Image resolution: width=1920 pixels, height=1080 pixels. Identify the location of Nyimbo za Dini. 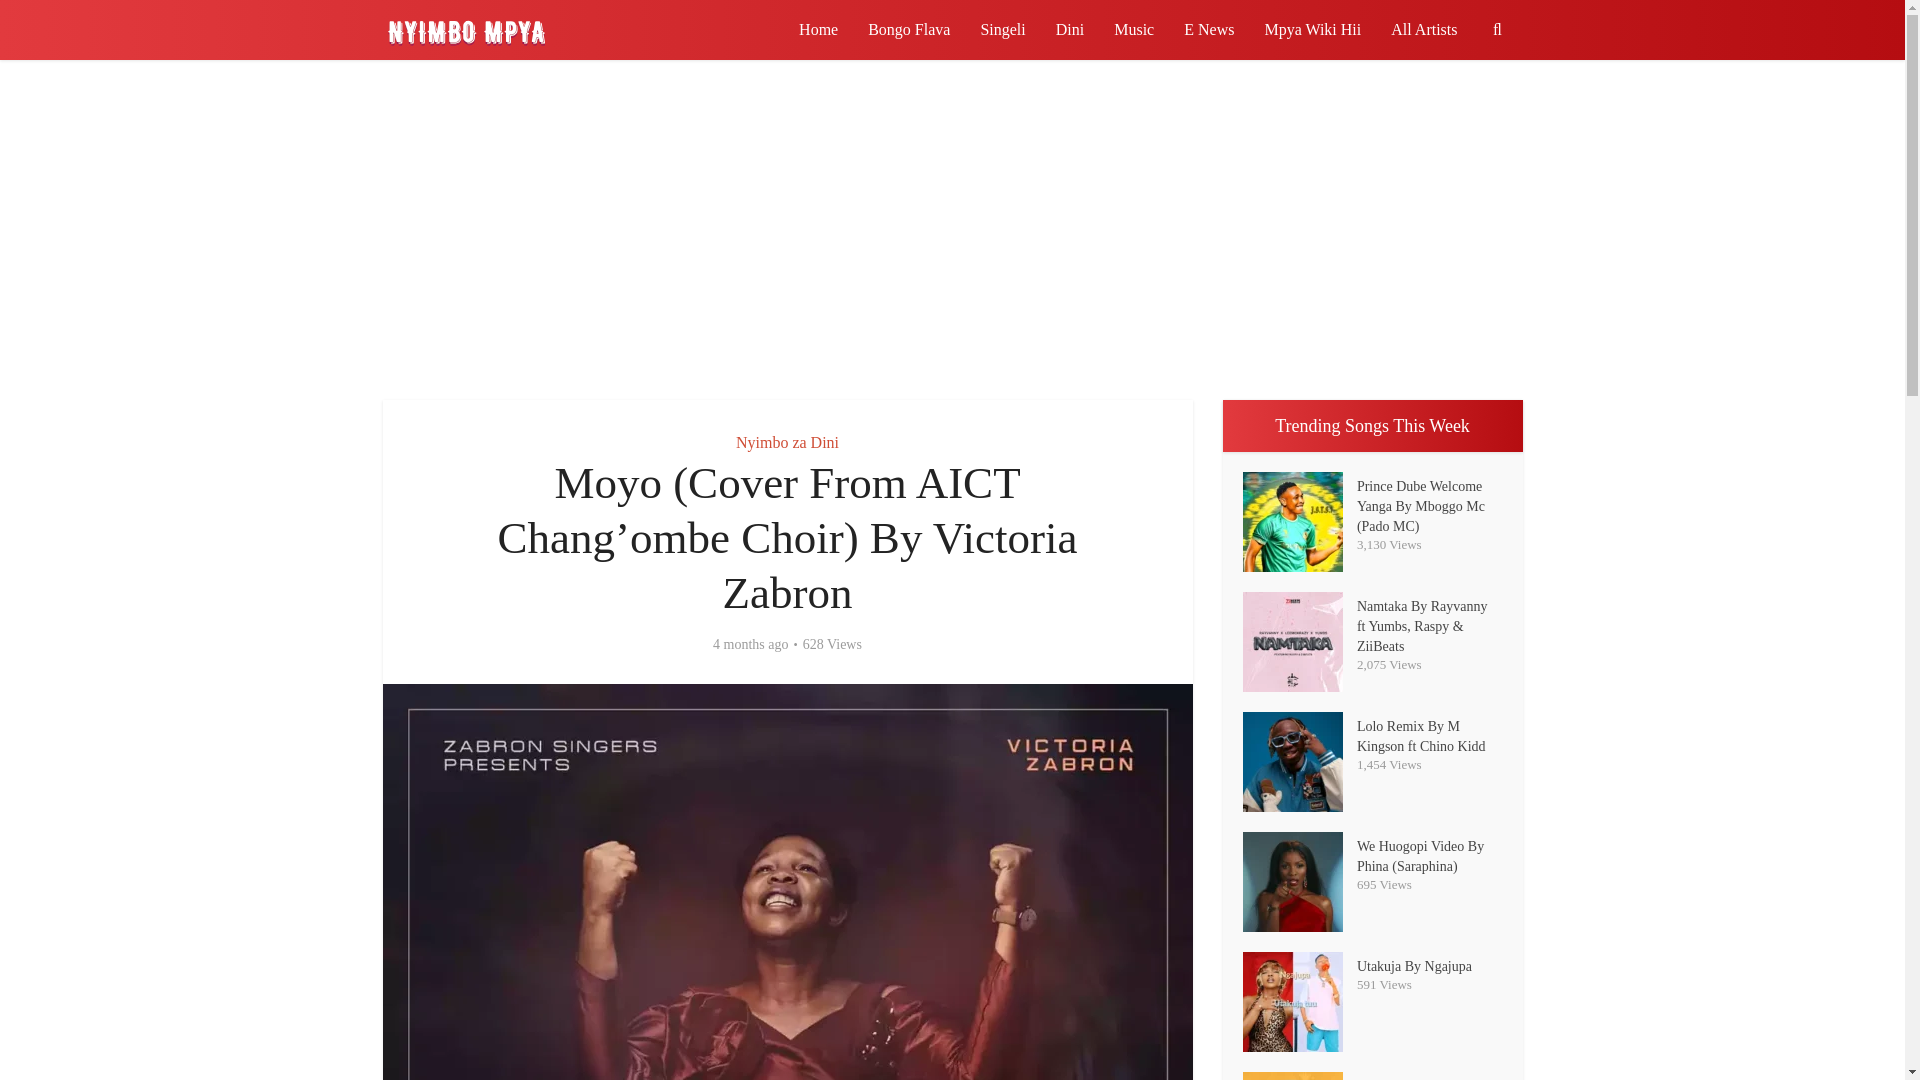
(787, 442).